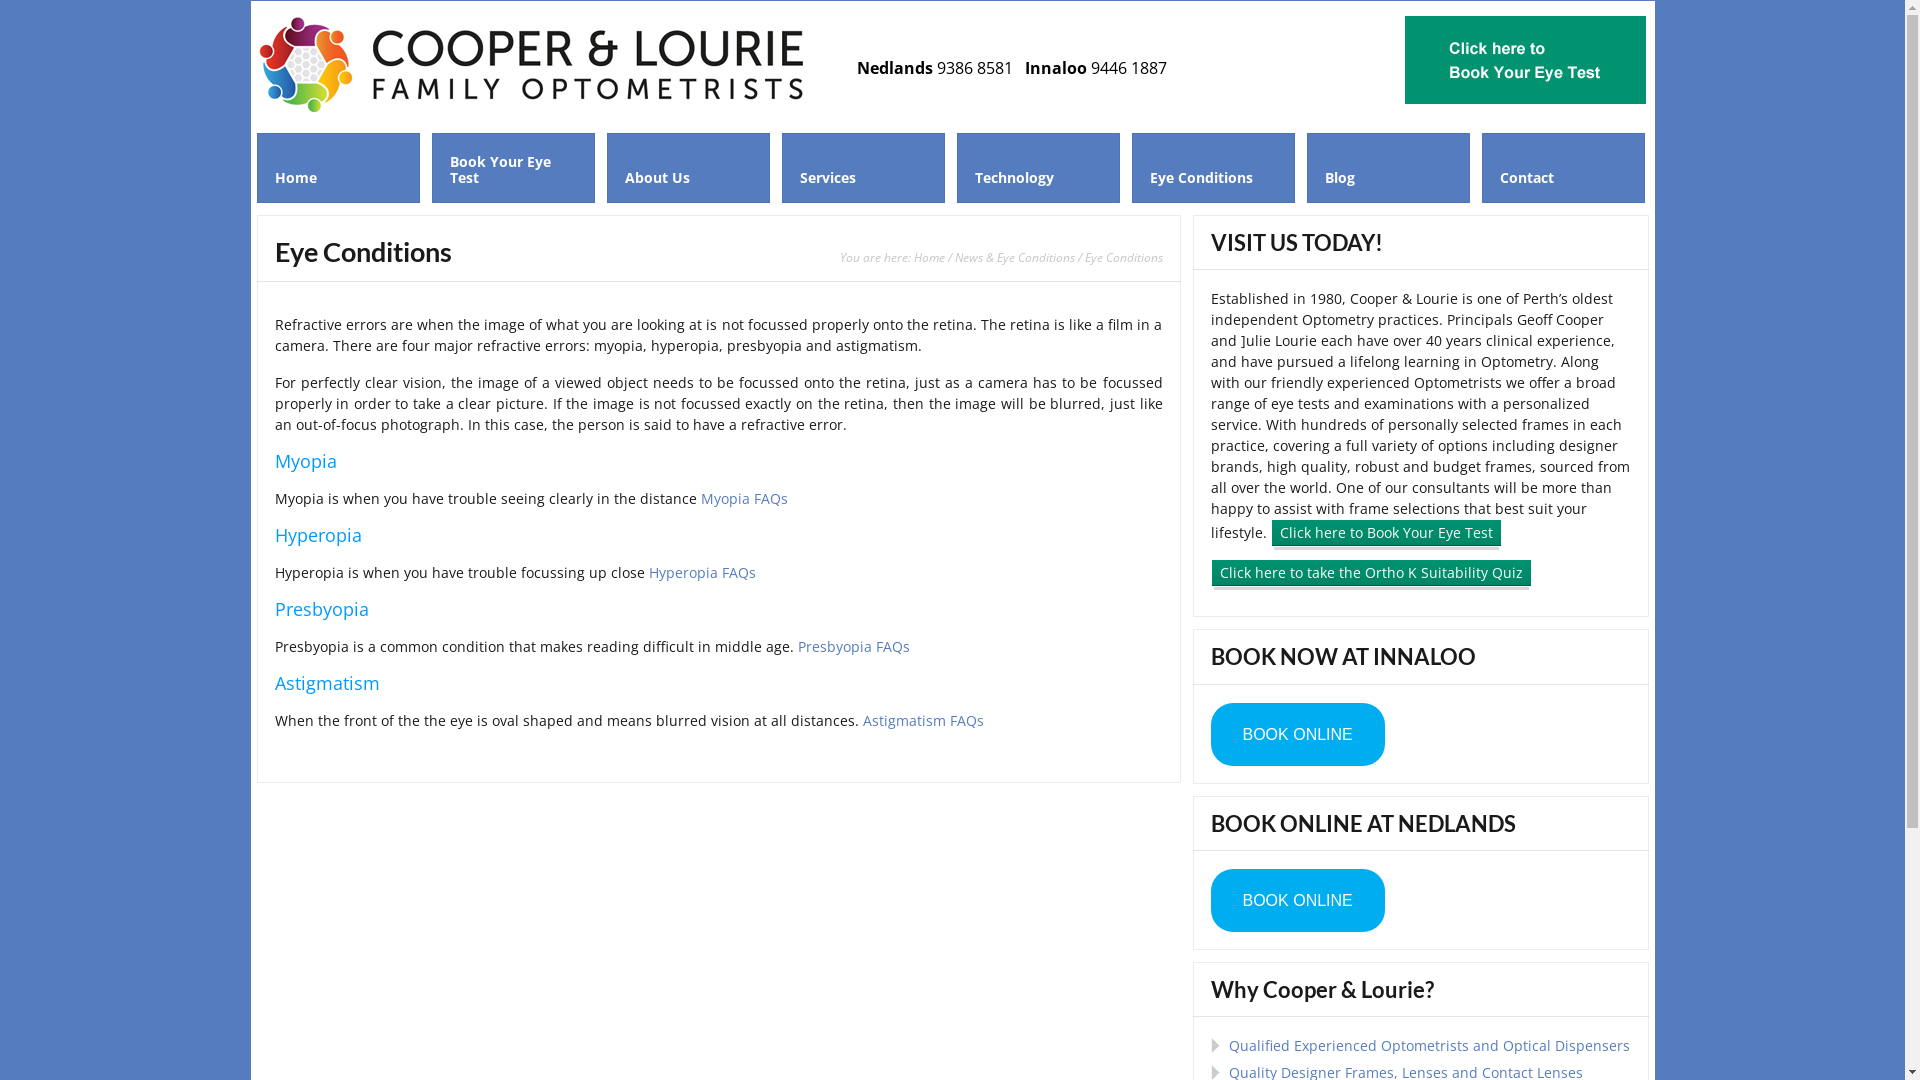  Describe the element at coordinates (930, 257) in the screenshot. I see `Home` at that location.